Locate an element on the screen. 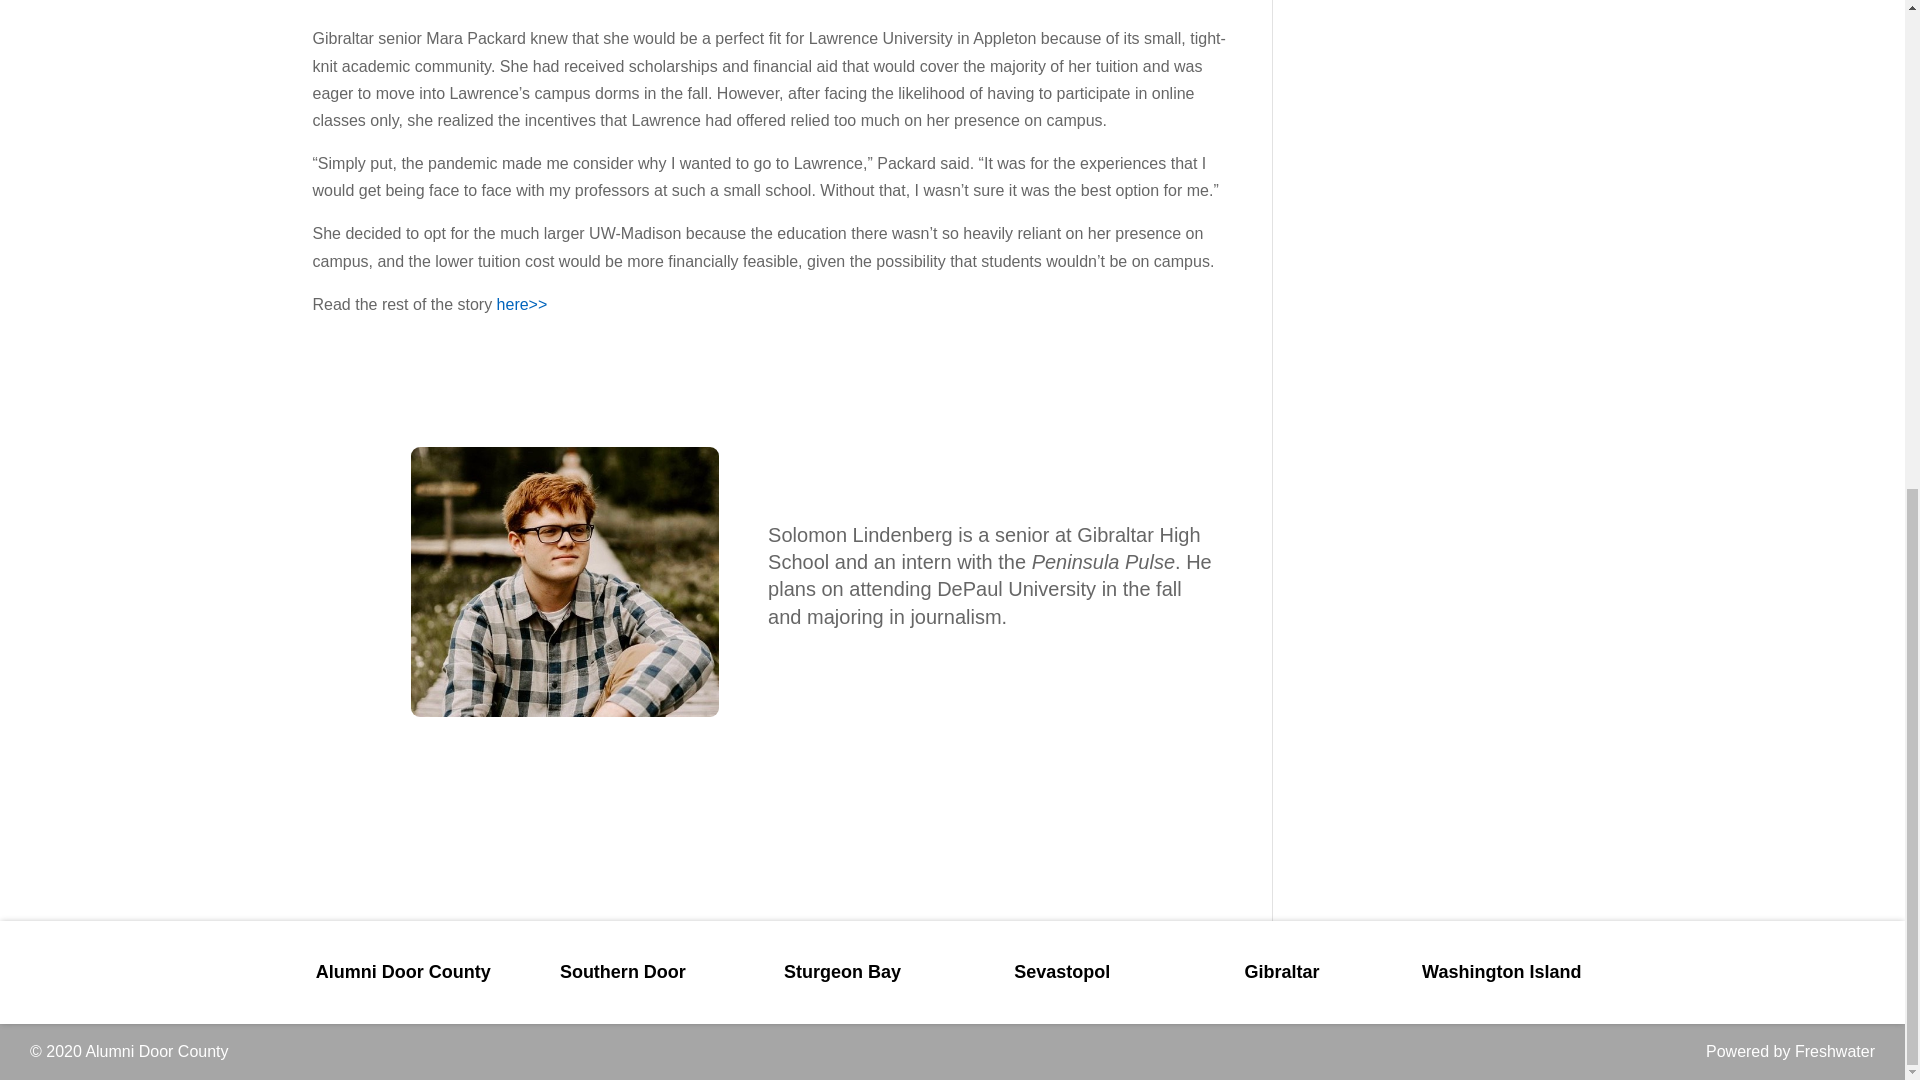 Image resolution: width=1920 pixels, height=1080 pixels. Powered by Freshwater is located at coordinates (1790, 1051).